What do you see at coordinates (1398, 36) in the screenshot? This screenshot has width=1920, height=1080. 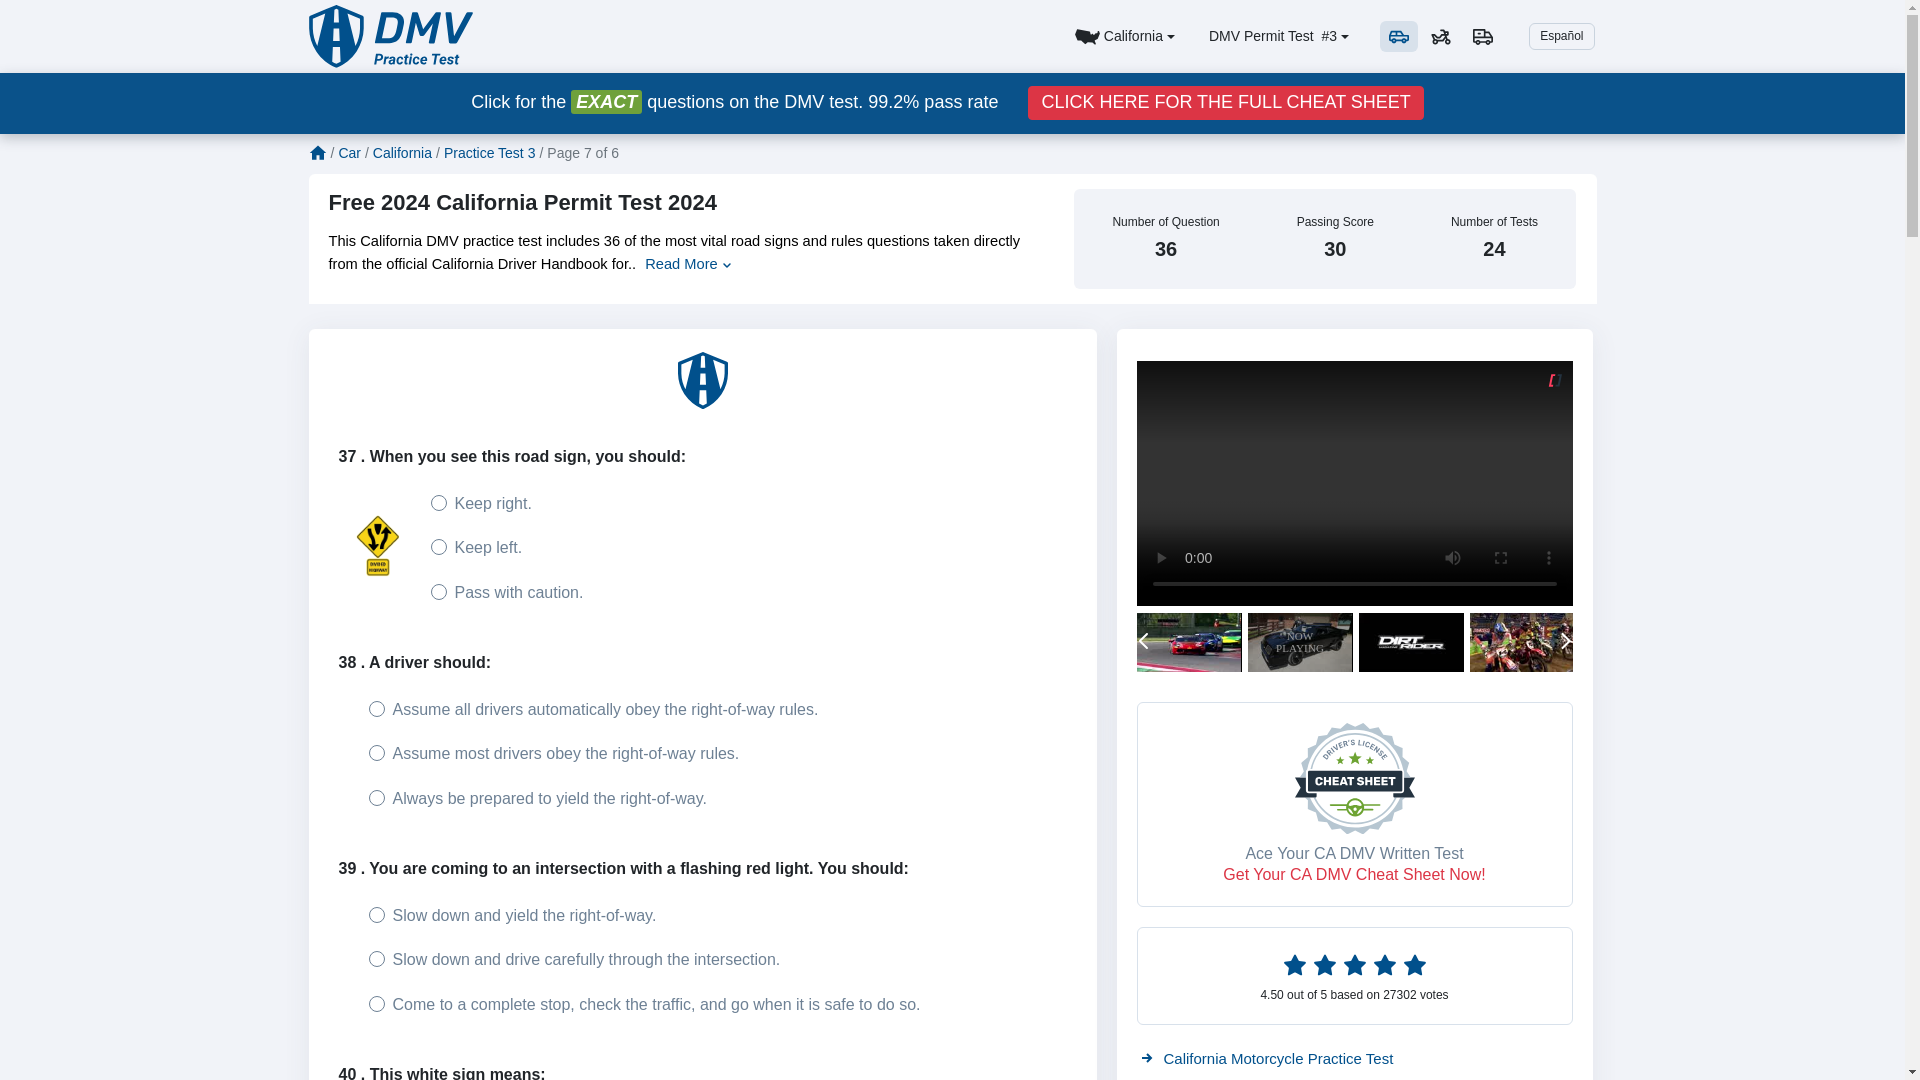 I see `California Car Practice Test` at bounding box center [1398, 36].